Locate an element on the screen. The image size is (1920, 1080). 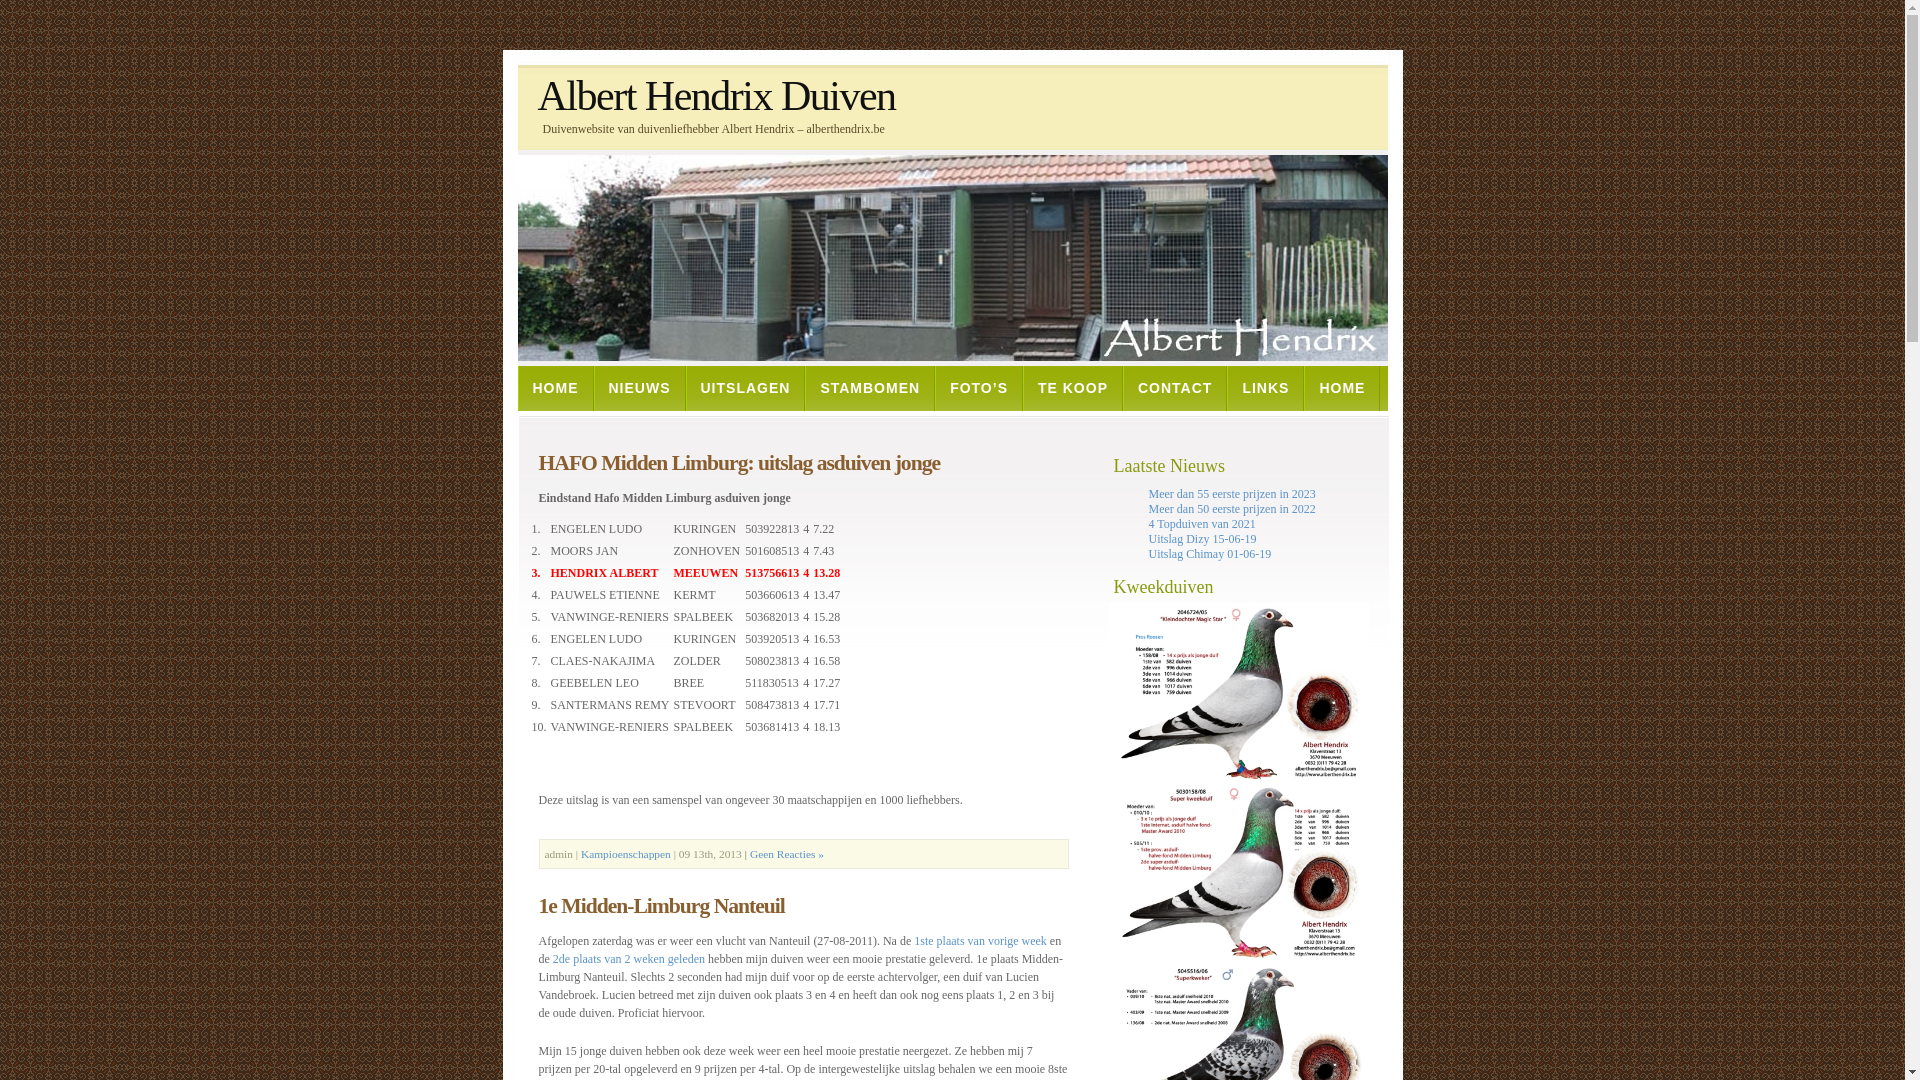
LINKS is located at coordinates (1266, 388).